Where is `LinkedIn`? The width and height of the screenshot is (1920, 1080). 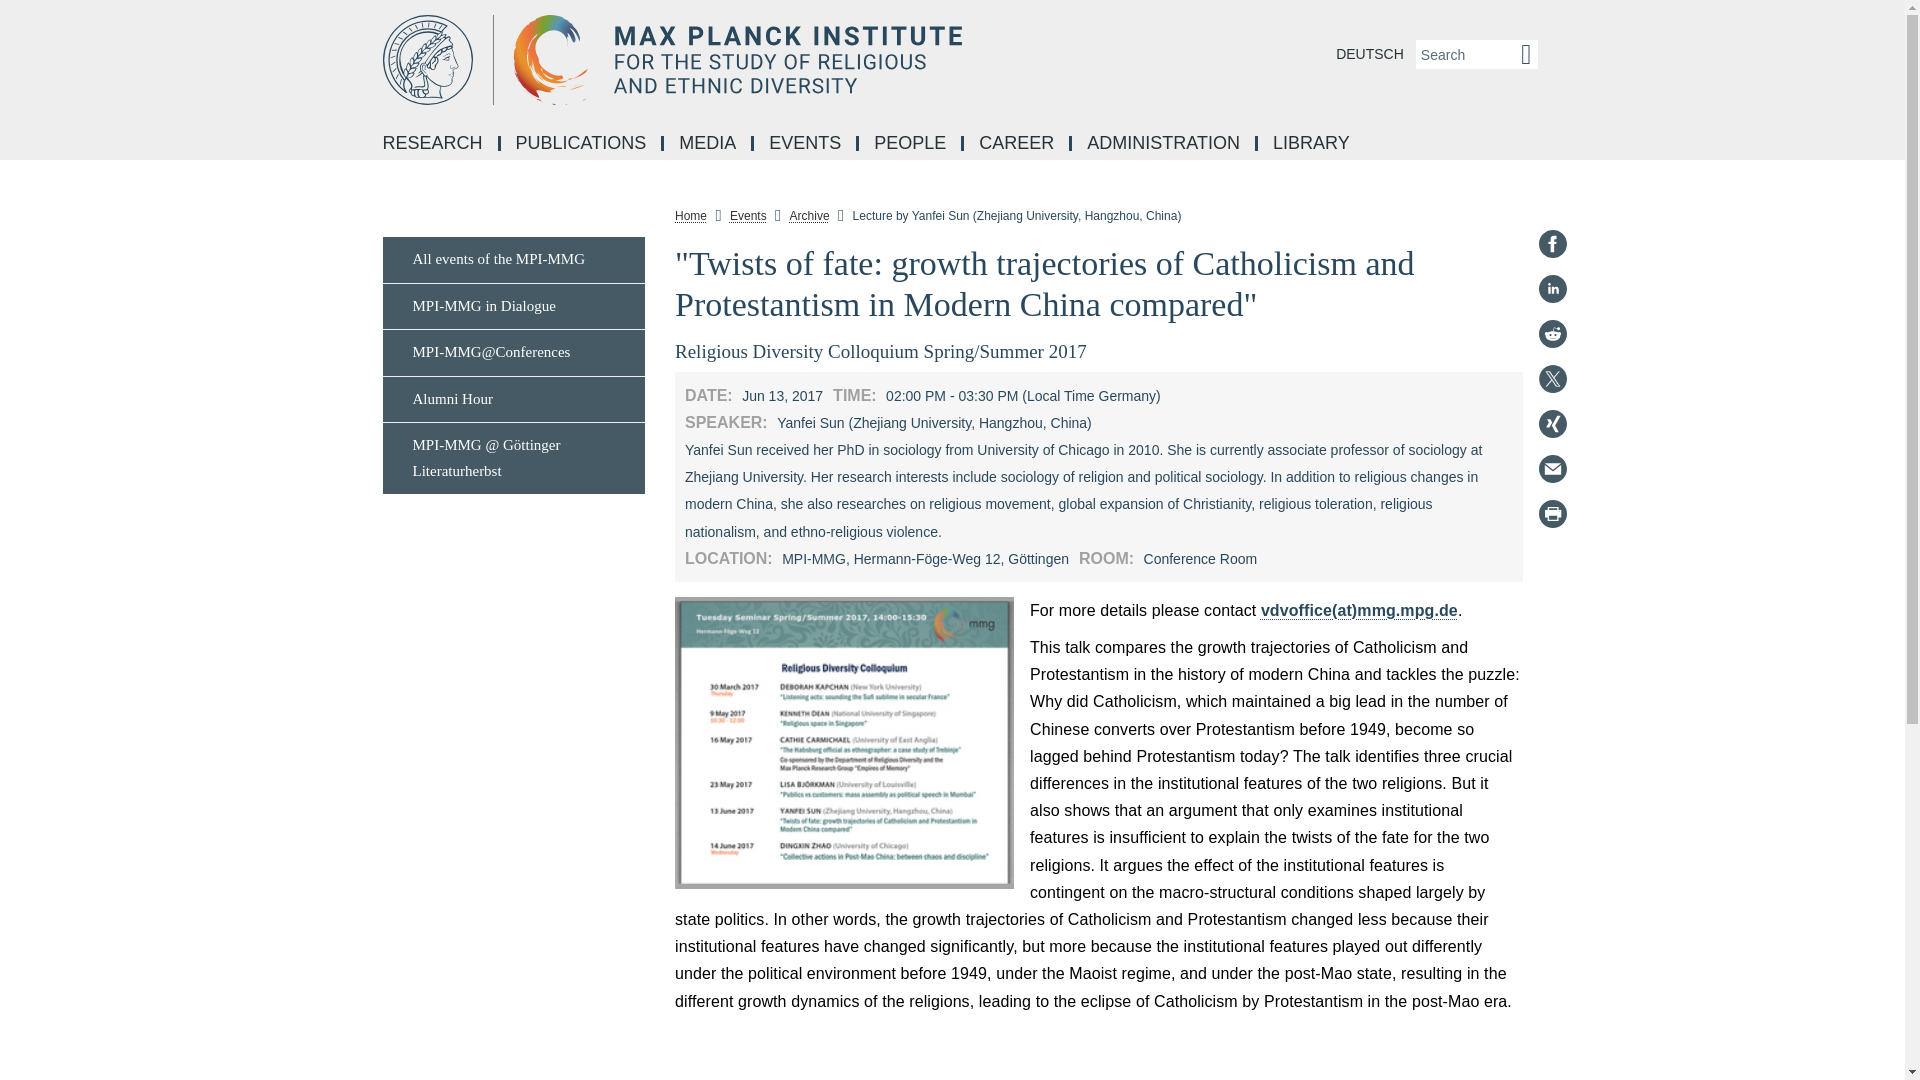 LinkedIn is located at coordinates (1552, 288).